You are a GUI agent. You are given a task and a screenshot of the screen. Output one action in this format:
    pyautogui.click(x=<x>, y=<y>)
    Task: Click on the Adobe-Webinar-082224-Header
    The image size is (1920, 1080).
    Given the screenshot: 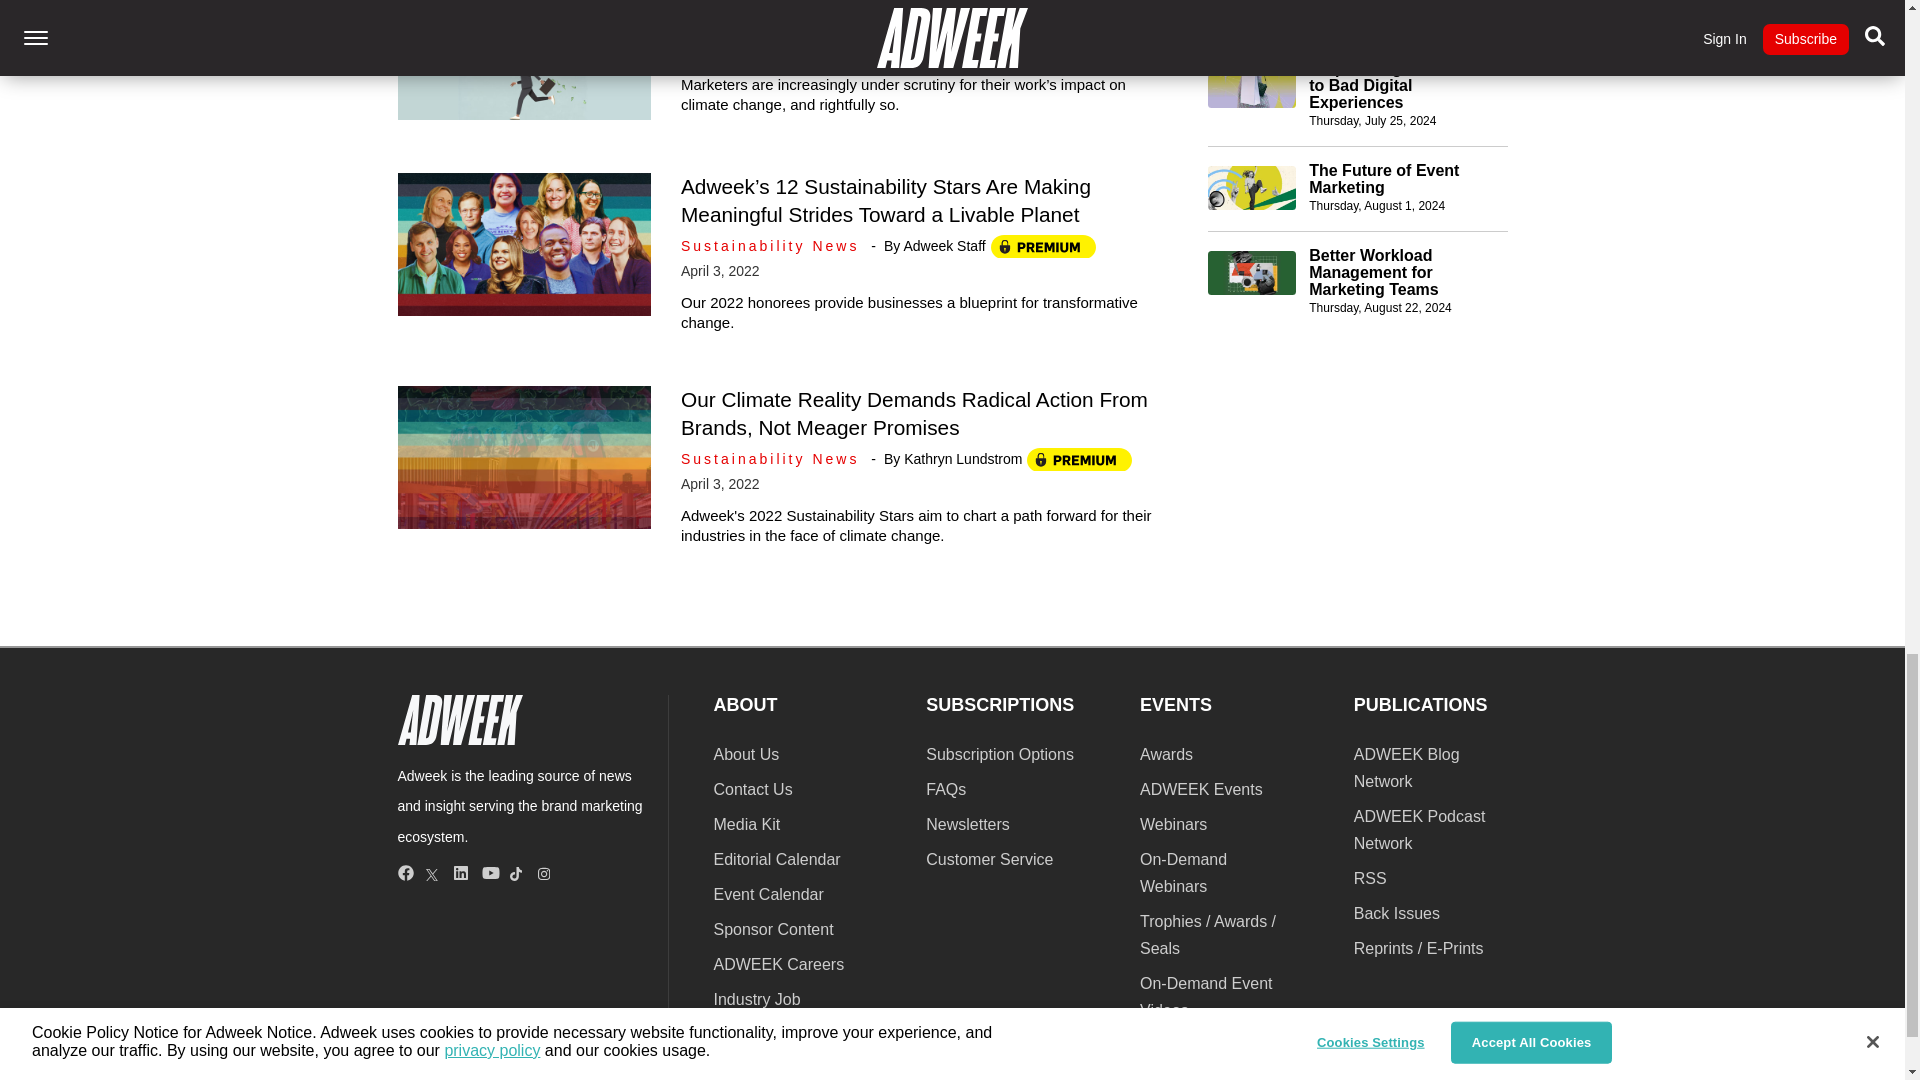 What is the action you would take?
    pyautogui.click(x=1252, y=272)
    